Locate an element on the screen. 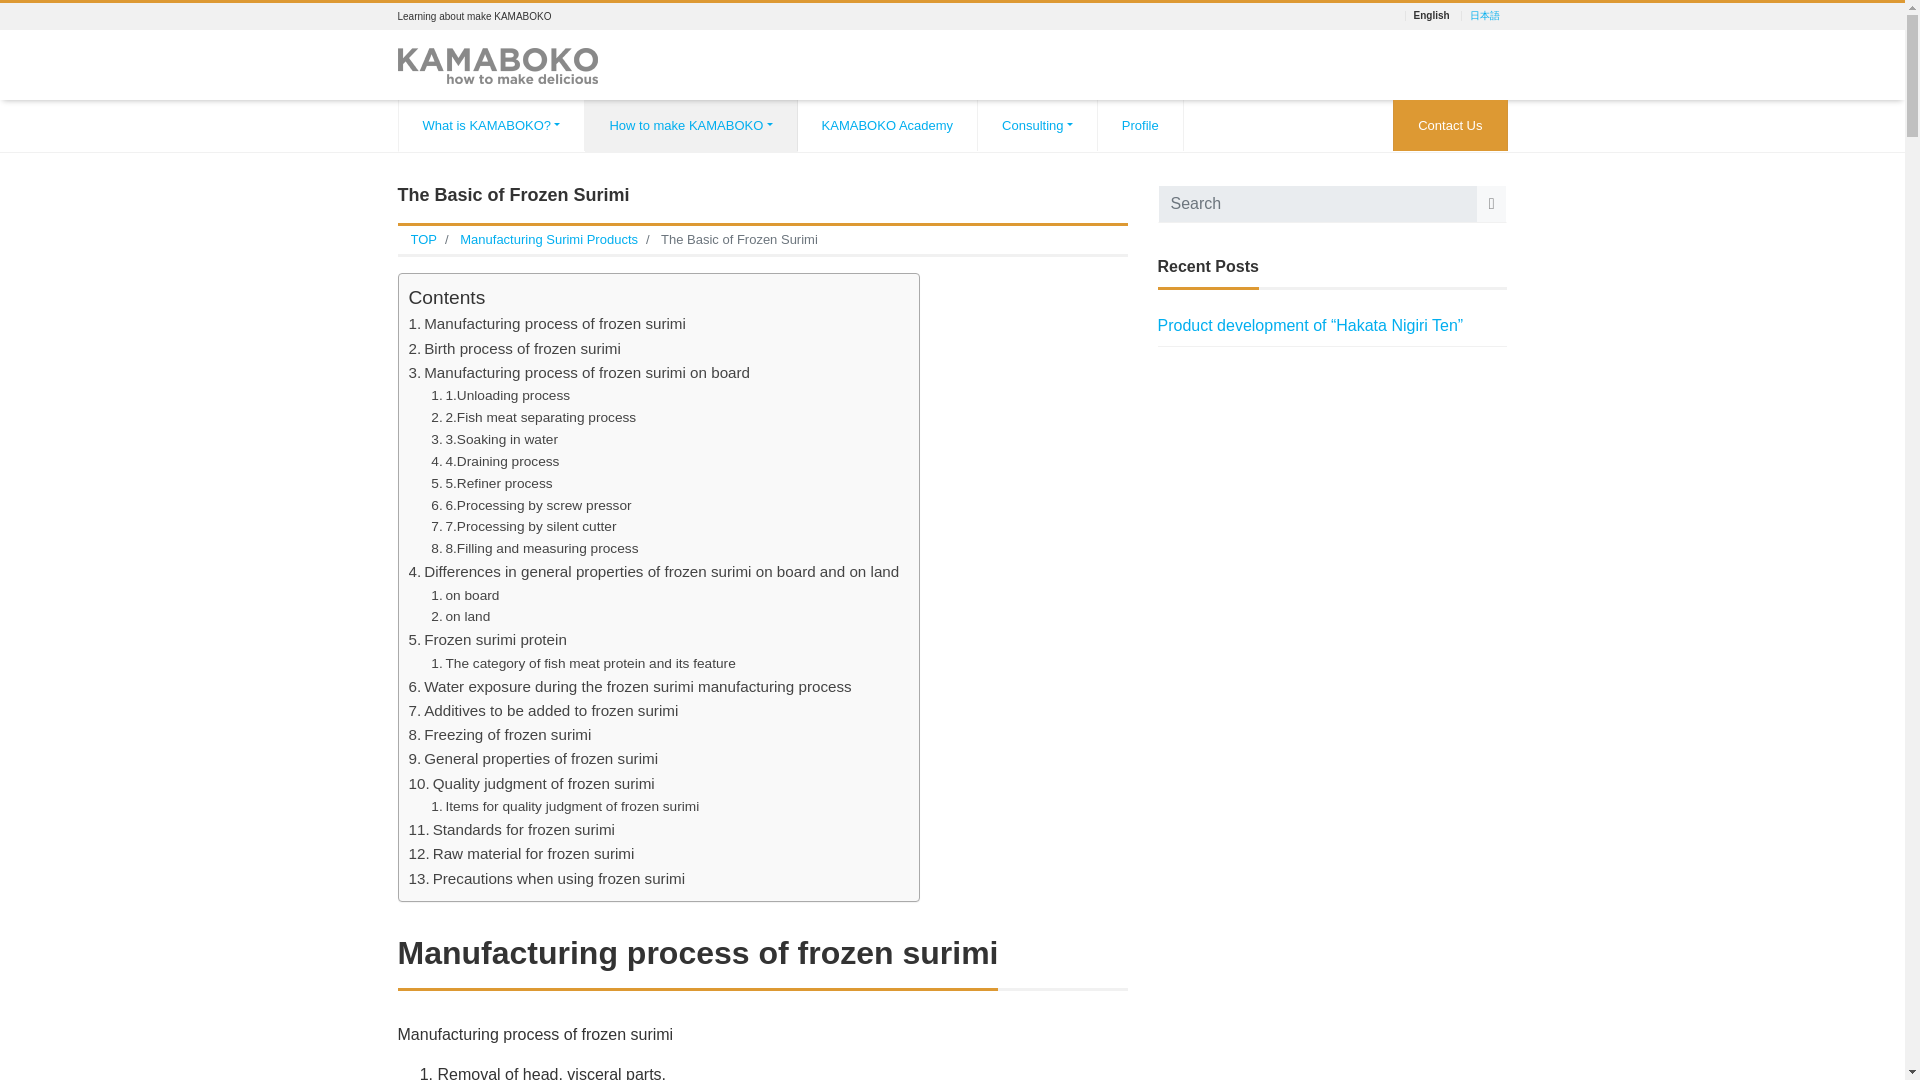  The category of fish meat protein and its feature is located at coordinates (582, 664).